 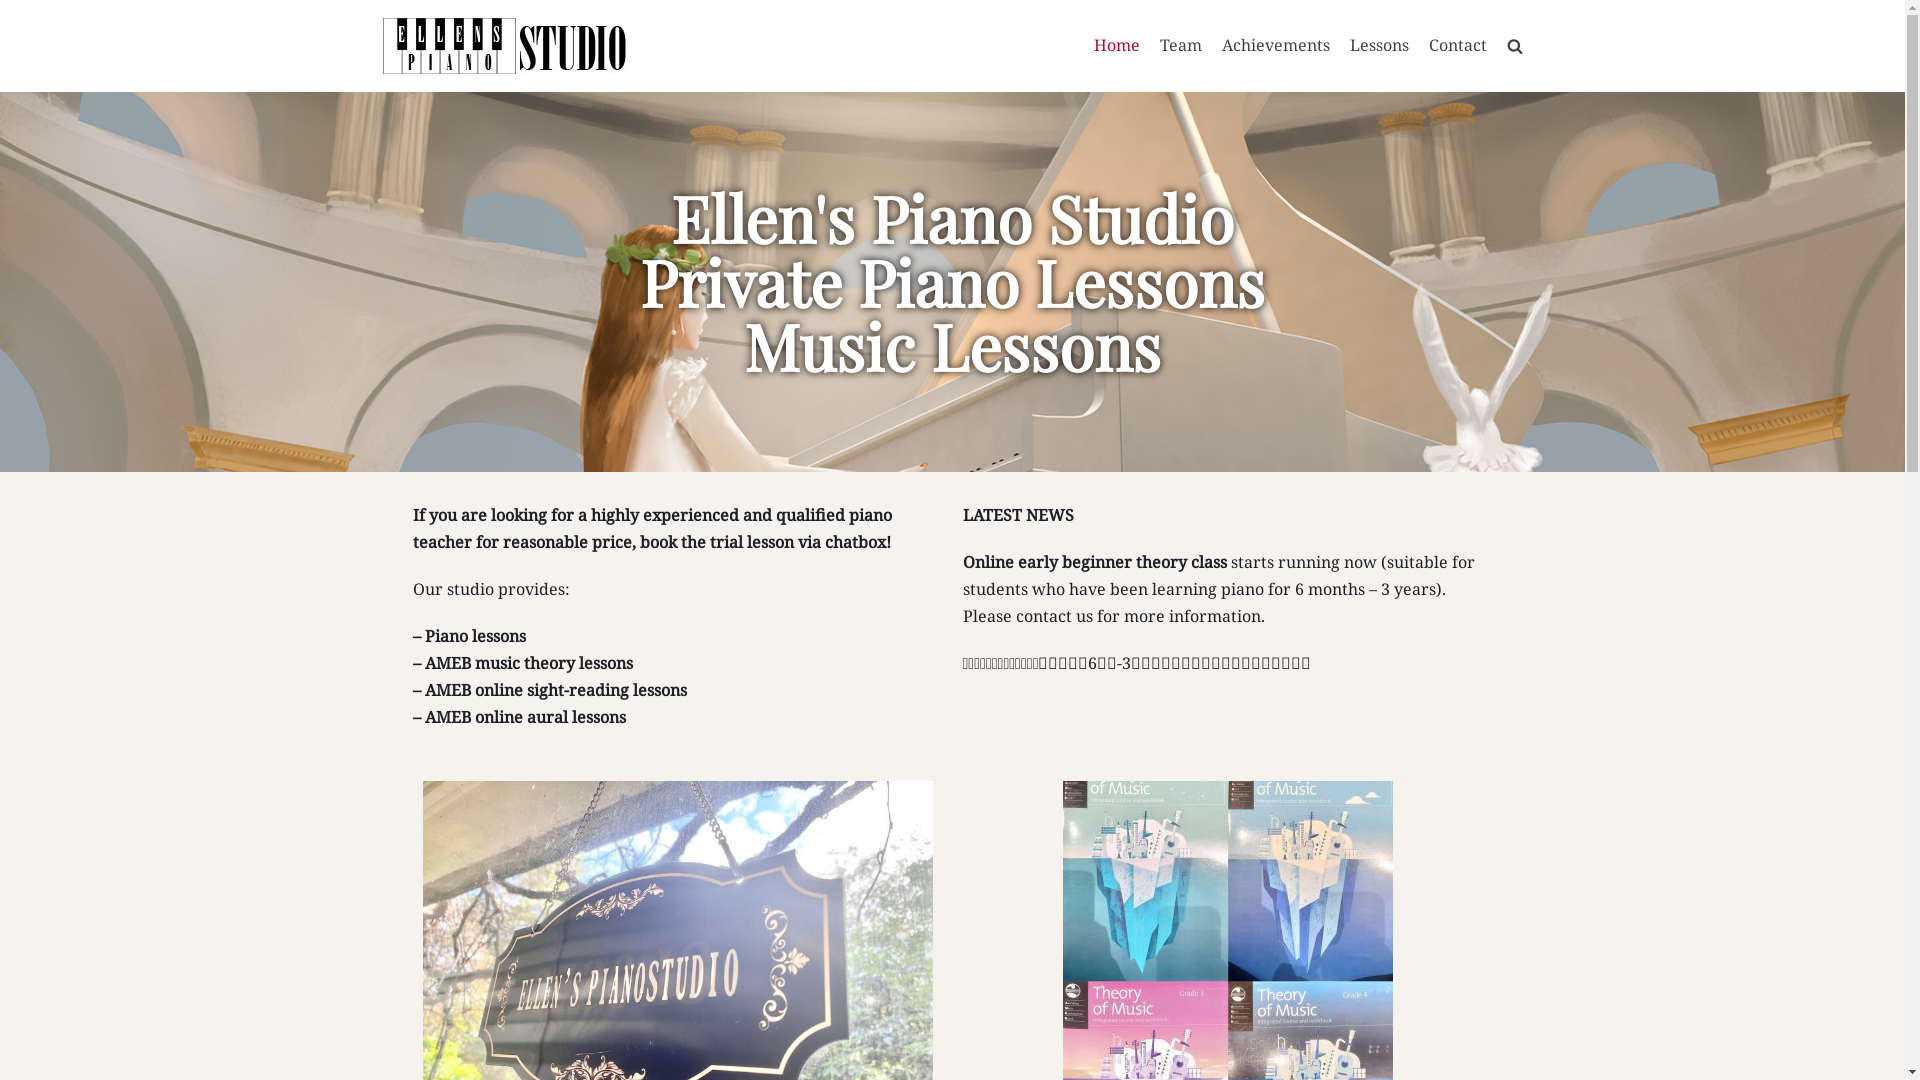 I want to click on Home, so click(x=1117, y=46).